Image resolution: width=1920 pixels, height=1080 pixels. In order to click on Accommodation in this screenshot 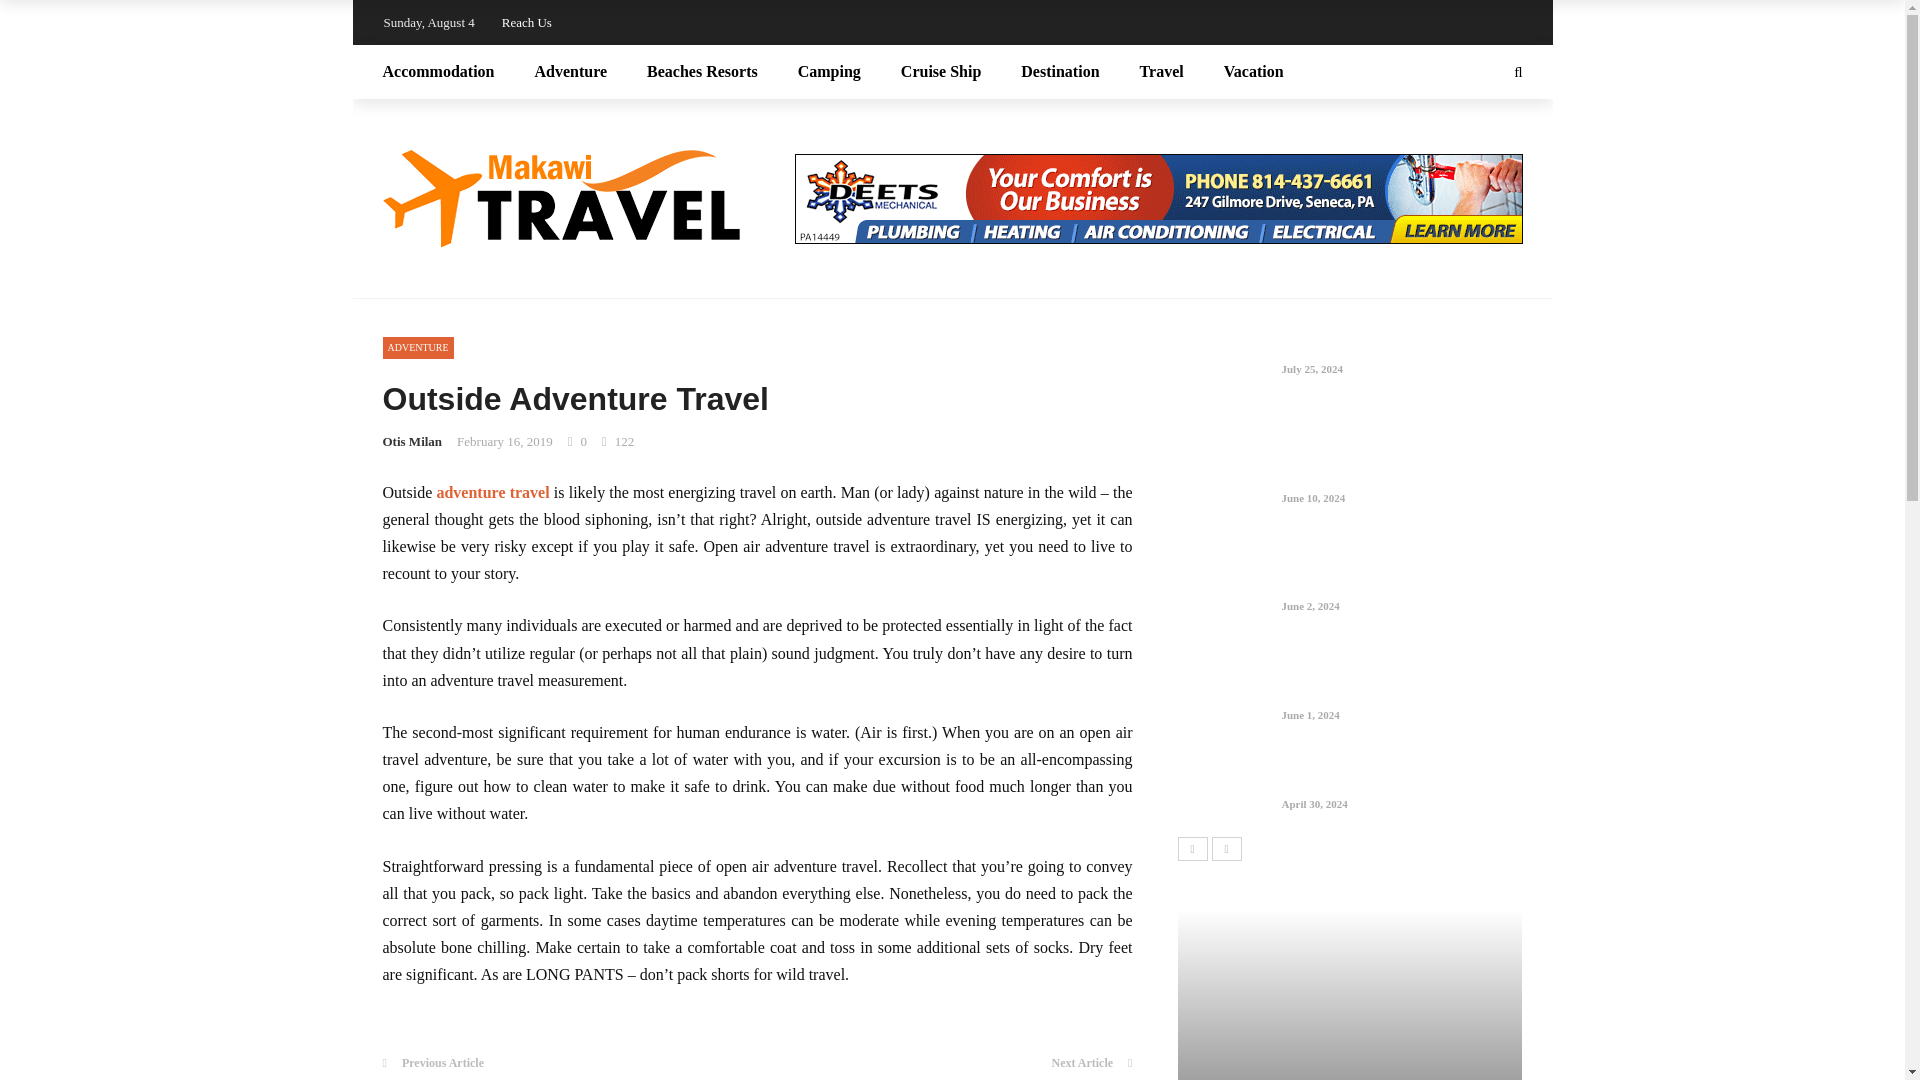, I will do `click(448, 72)`.